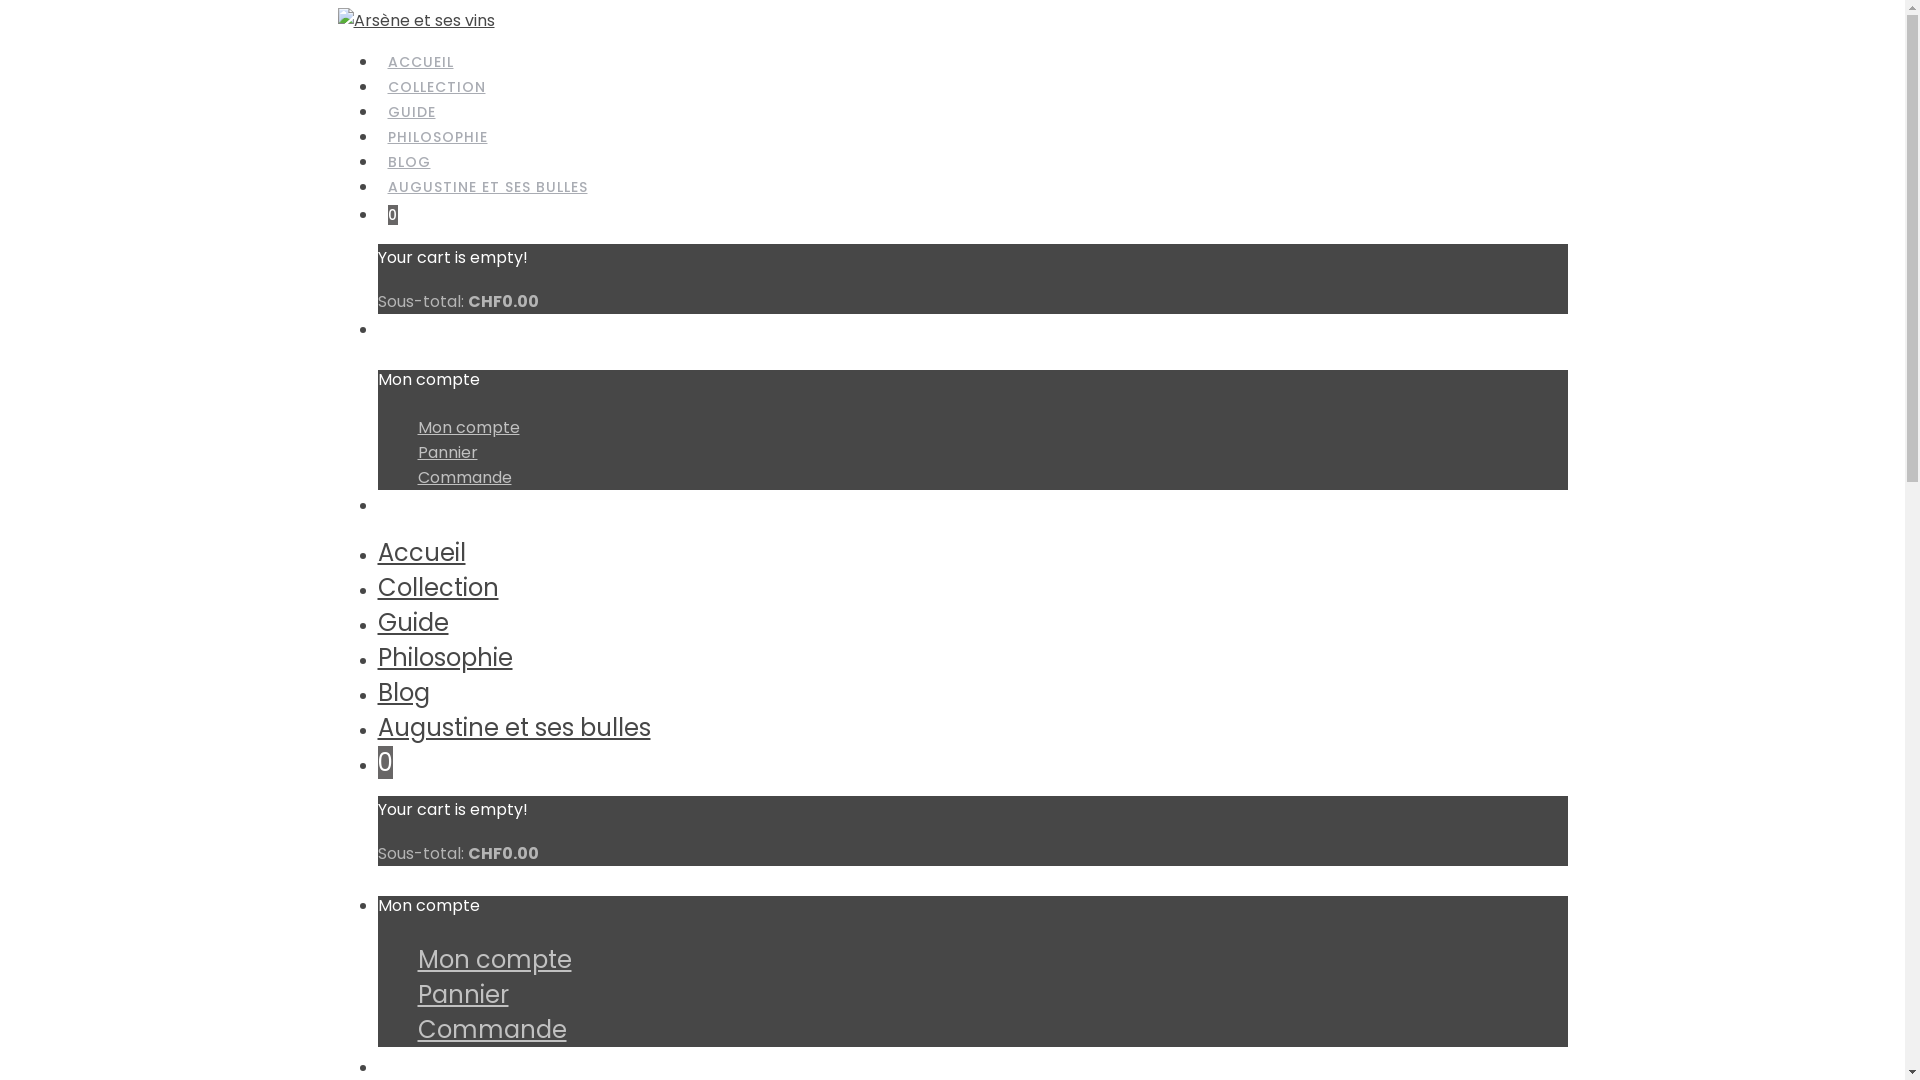 The width and height of the screenshot is (1920, 1080). What do you see at coordinates (393, 216) in the screenshot?
I see `0` at bounding box center [393, 216].